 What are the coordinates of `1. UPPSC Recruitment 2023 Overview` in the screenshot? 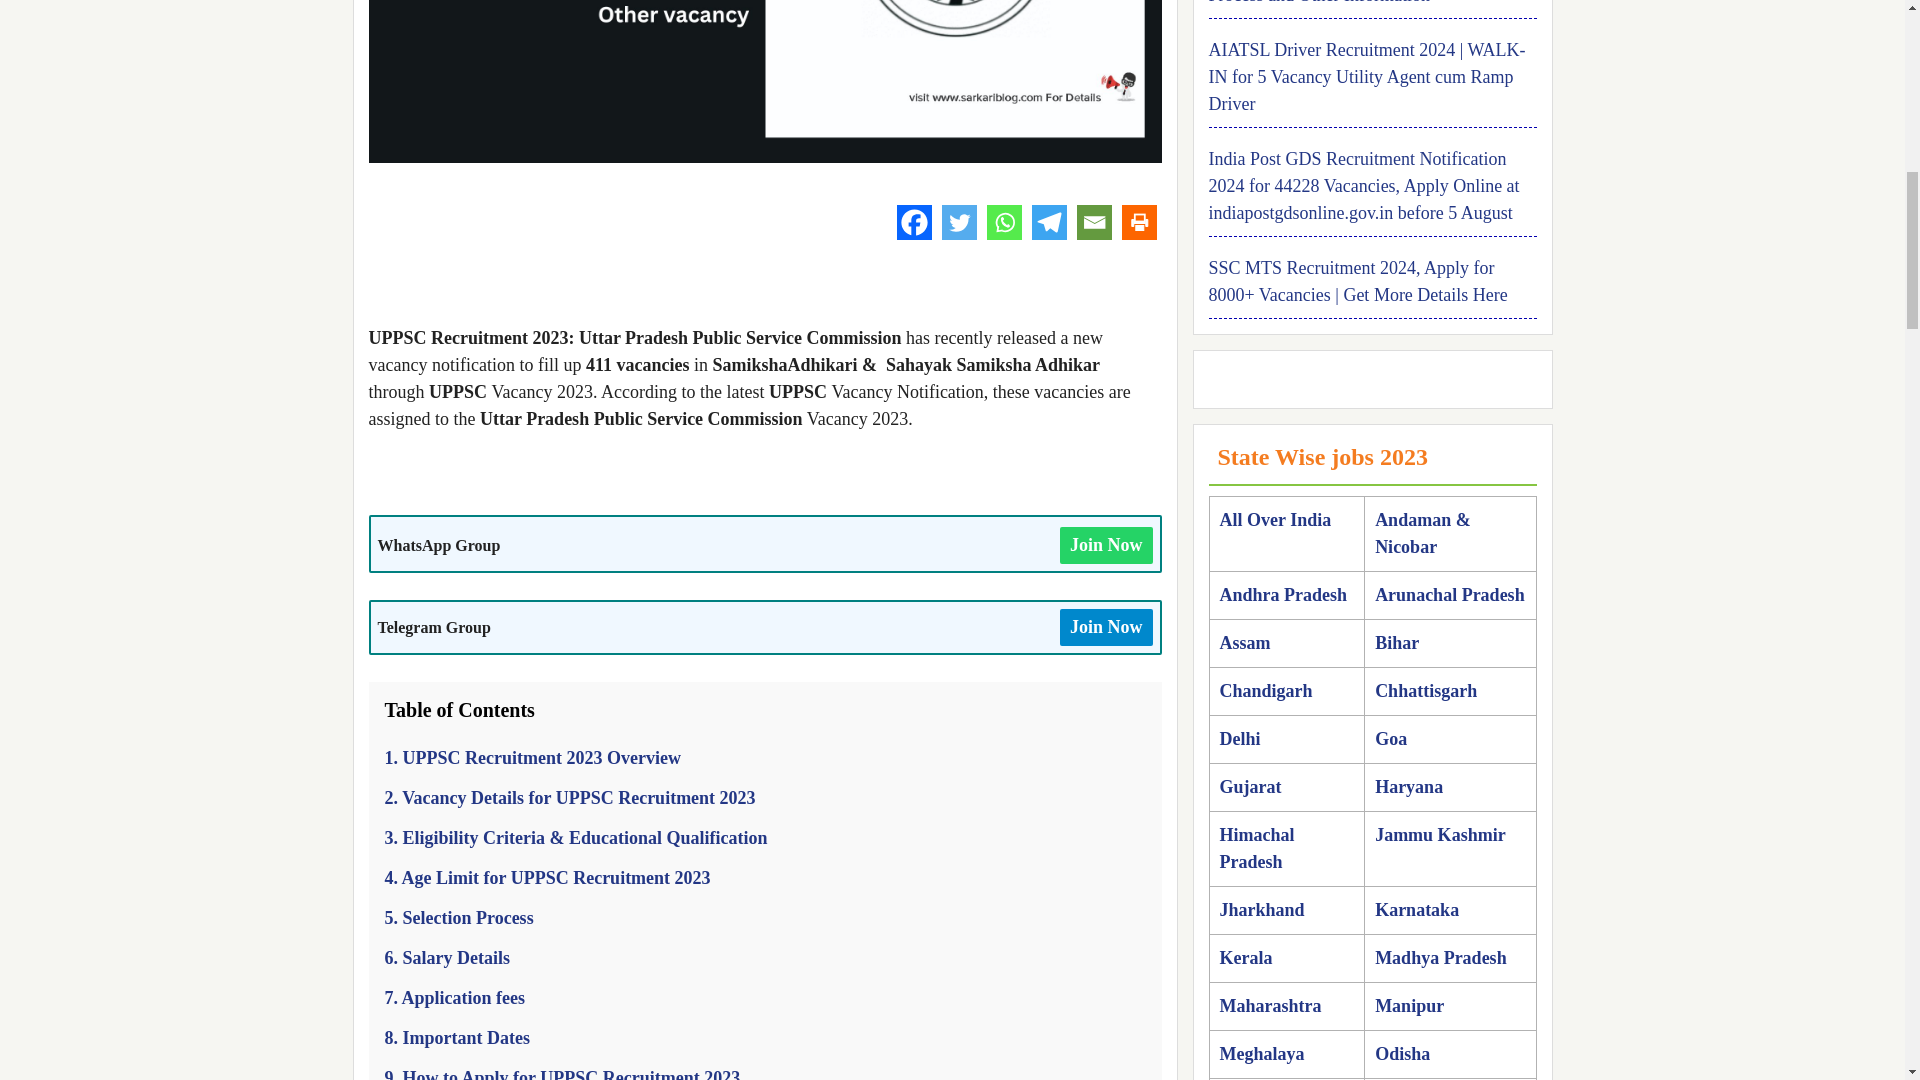 It's located at (532, 758).